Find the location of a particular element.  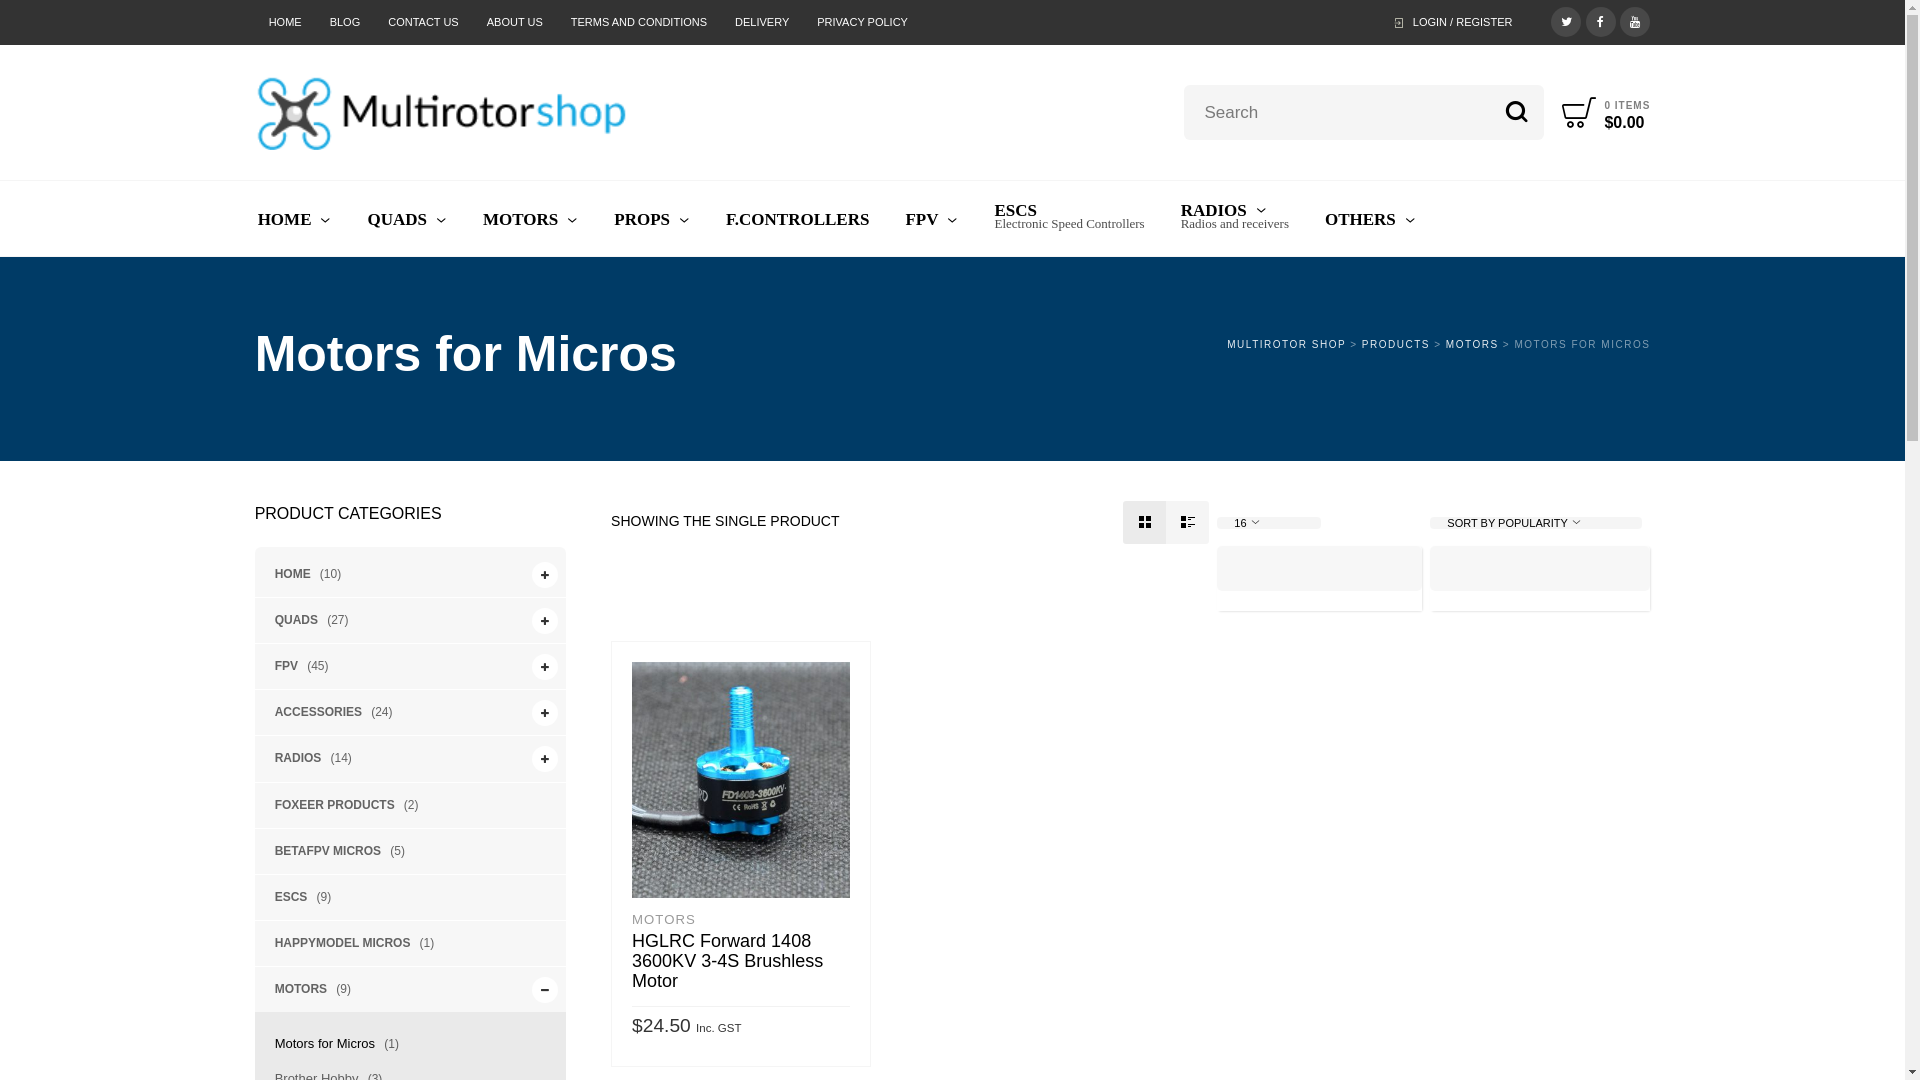

ESCS
Electronic Speed Controllers is located at coordinates (1069, 220).